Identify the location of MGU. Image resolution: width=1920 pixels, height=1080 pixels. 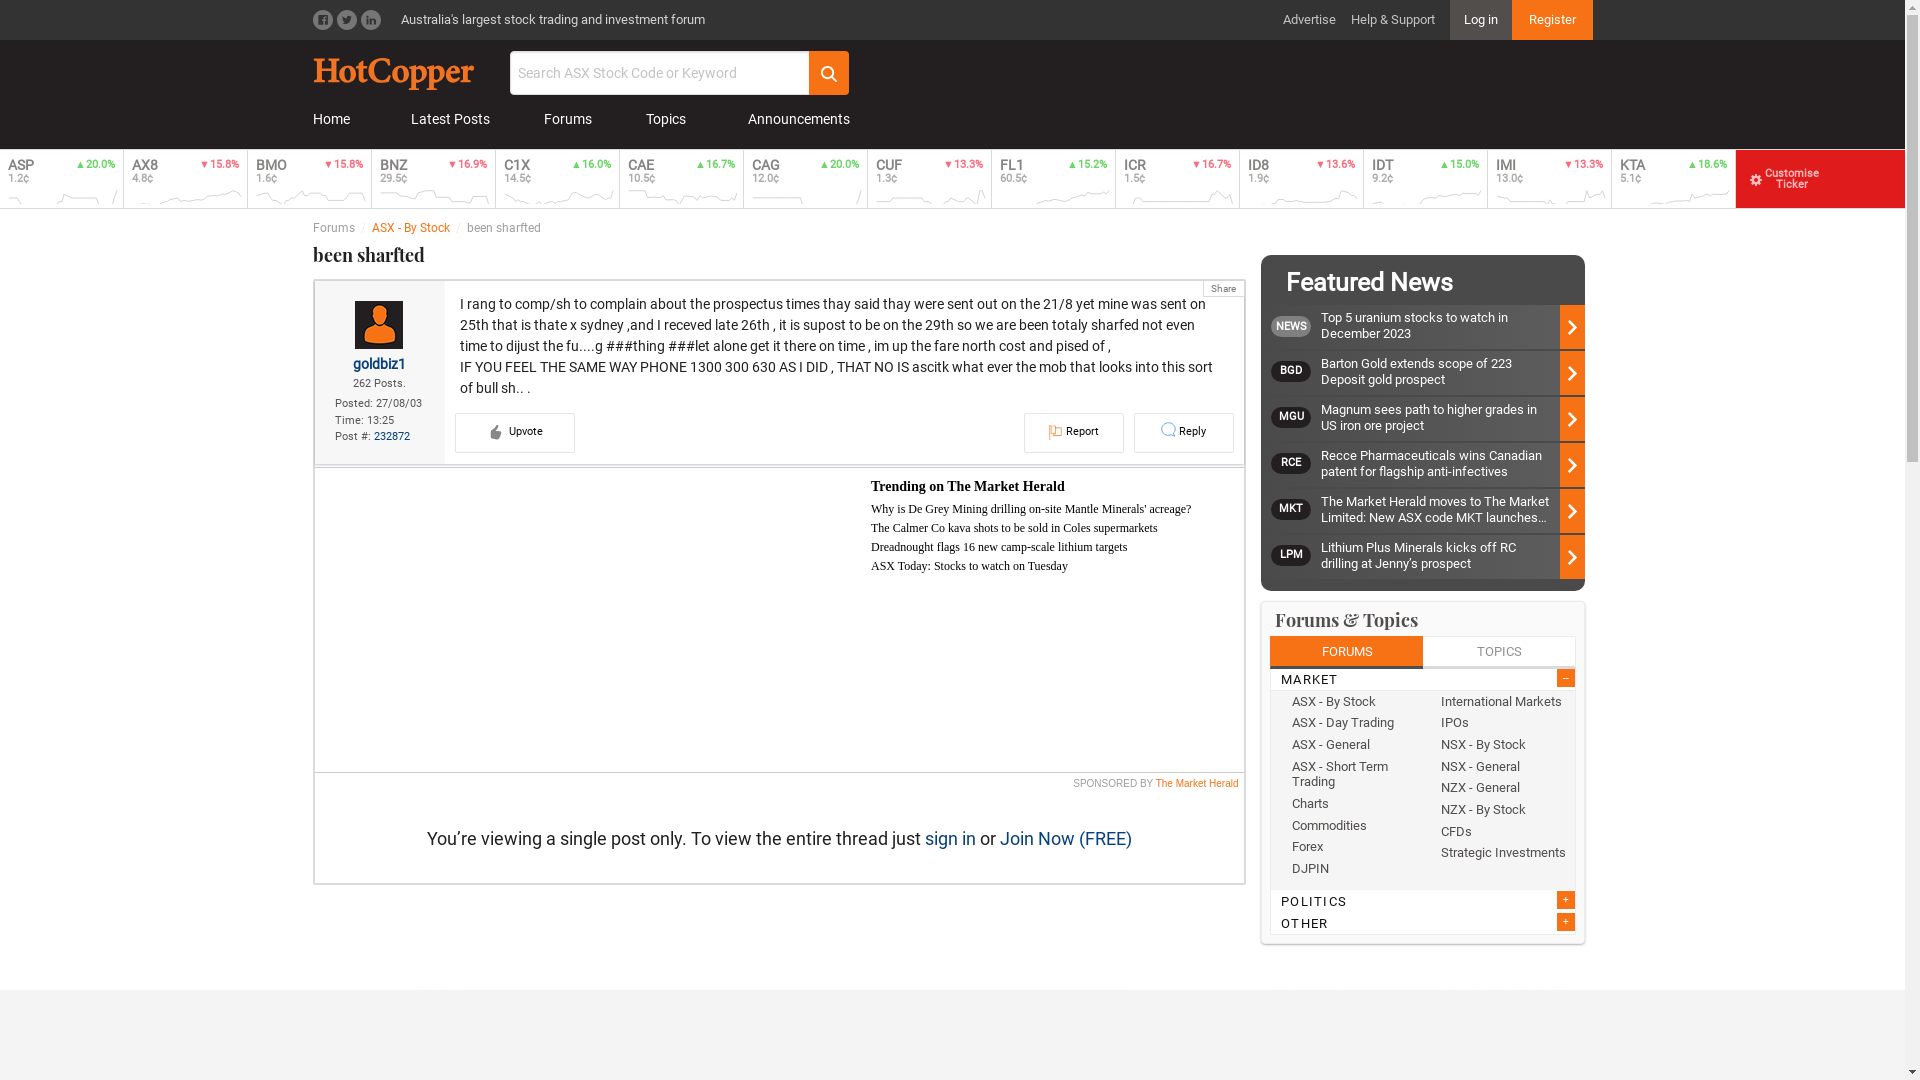
(1296, 418).